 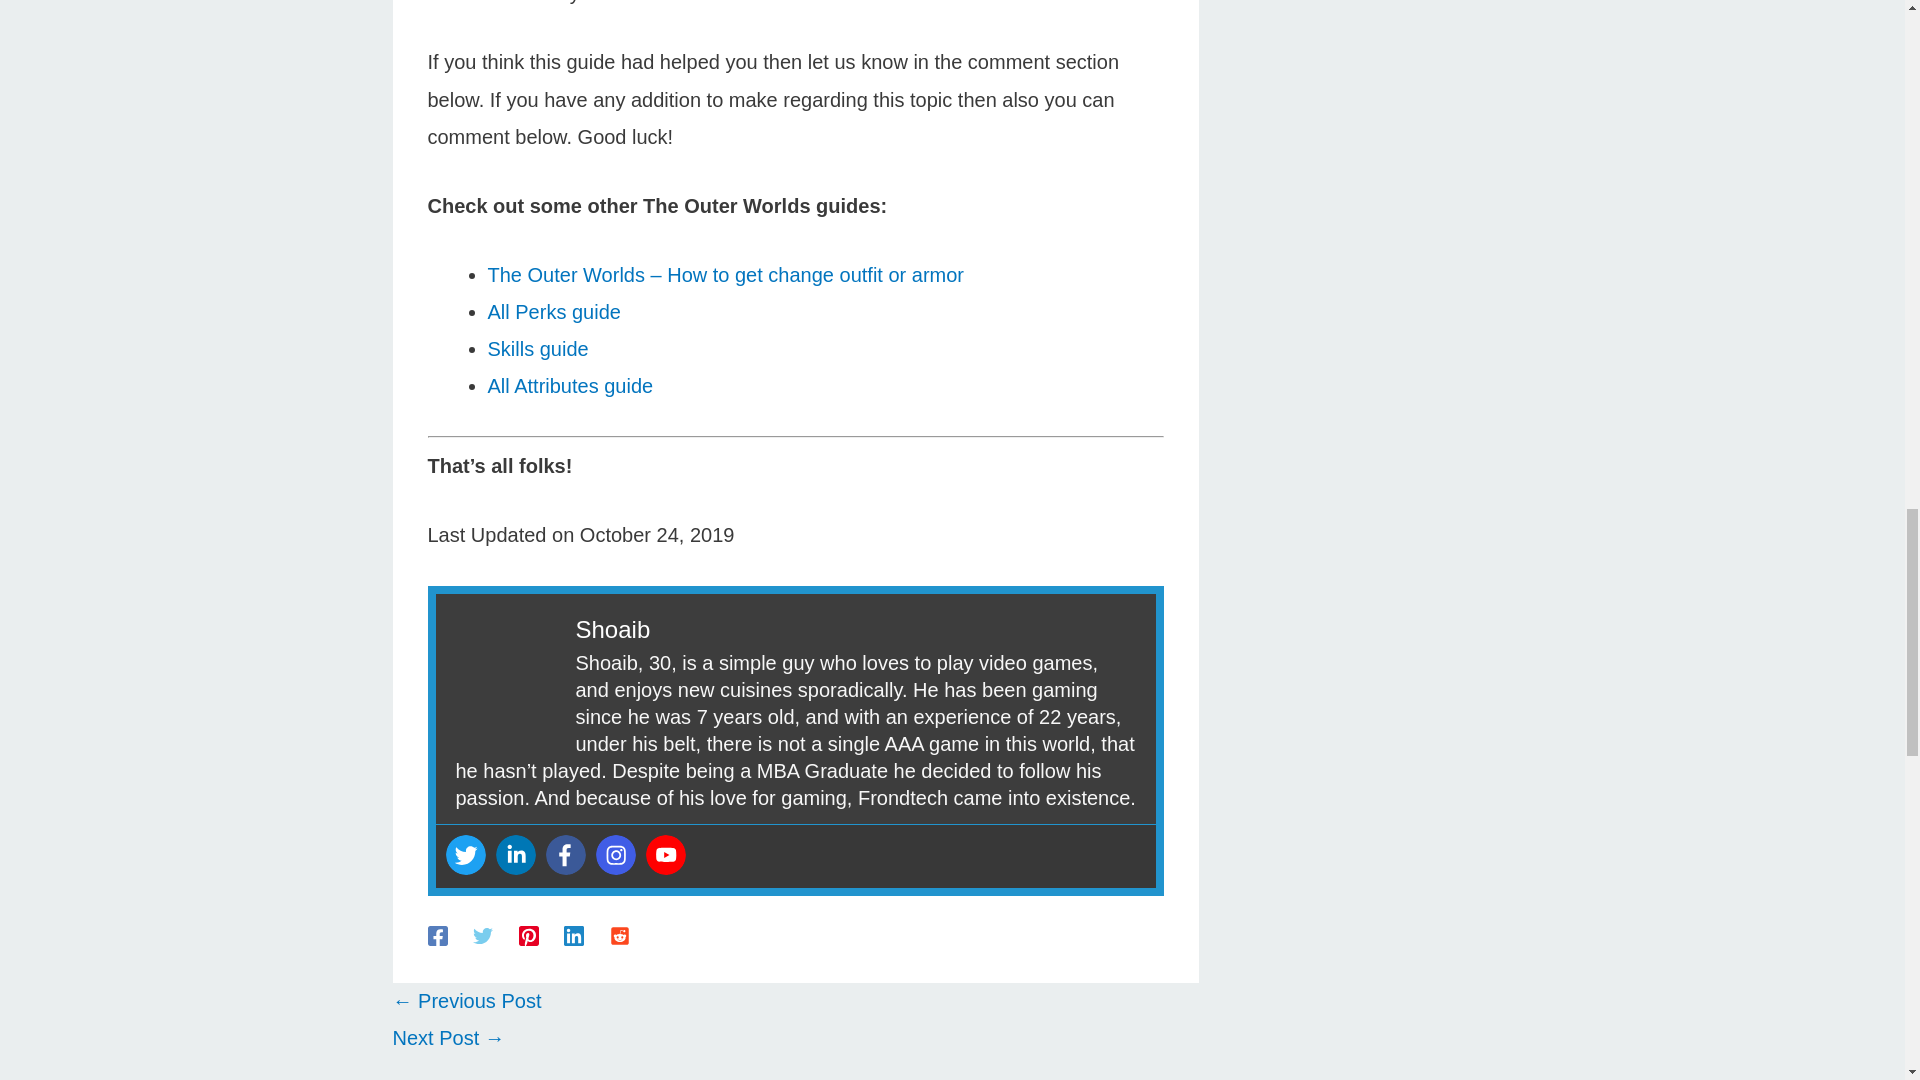 What do you see at coordinates (665, 854) in the screenshot?
I see `Youtube` at bounding box center [665, 854].